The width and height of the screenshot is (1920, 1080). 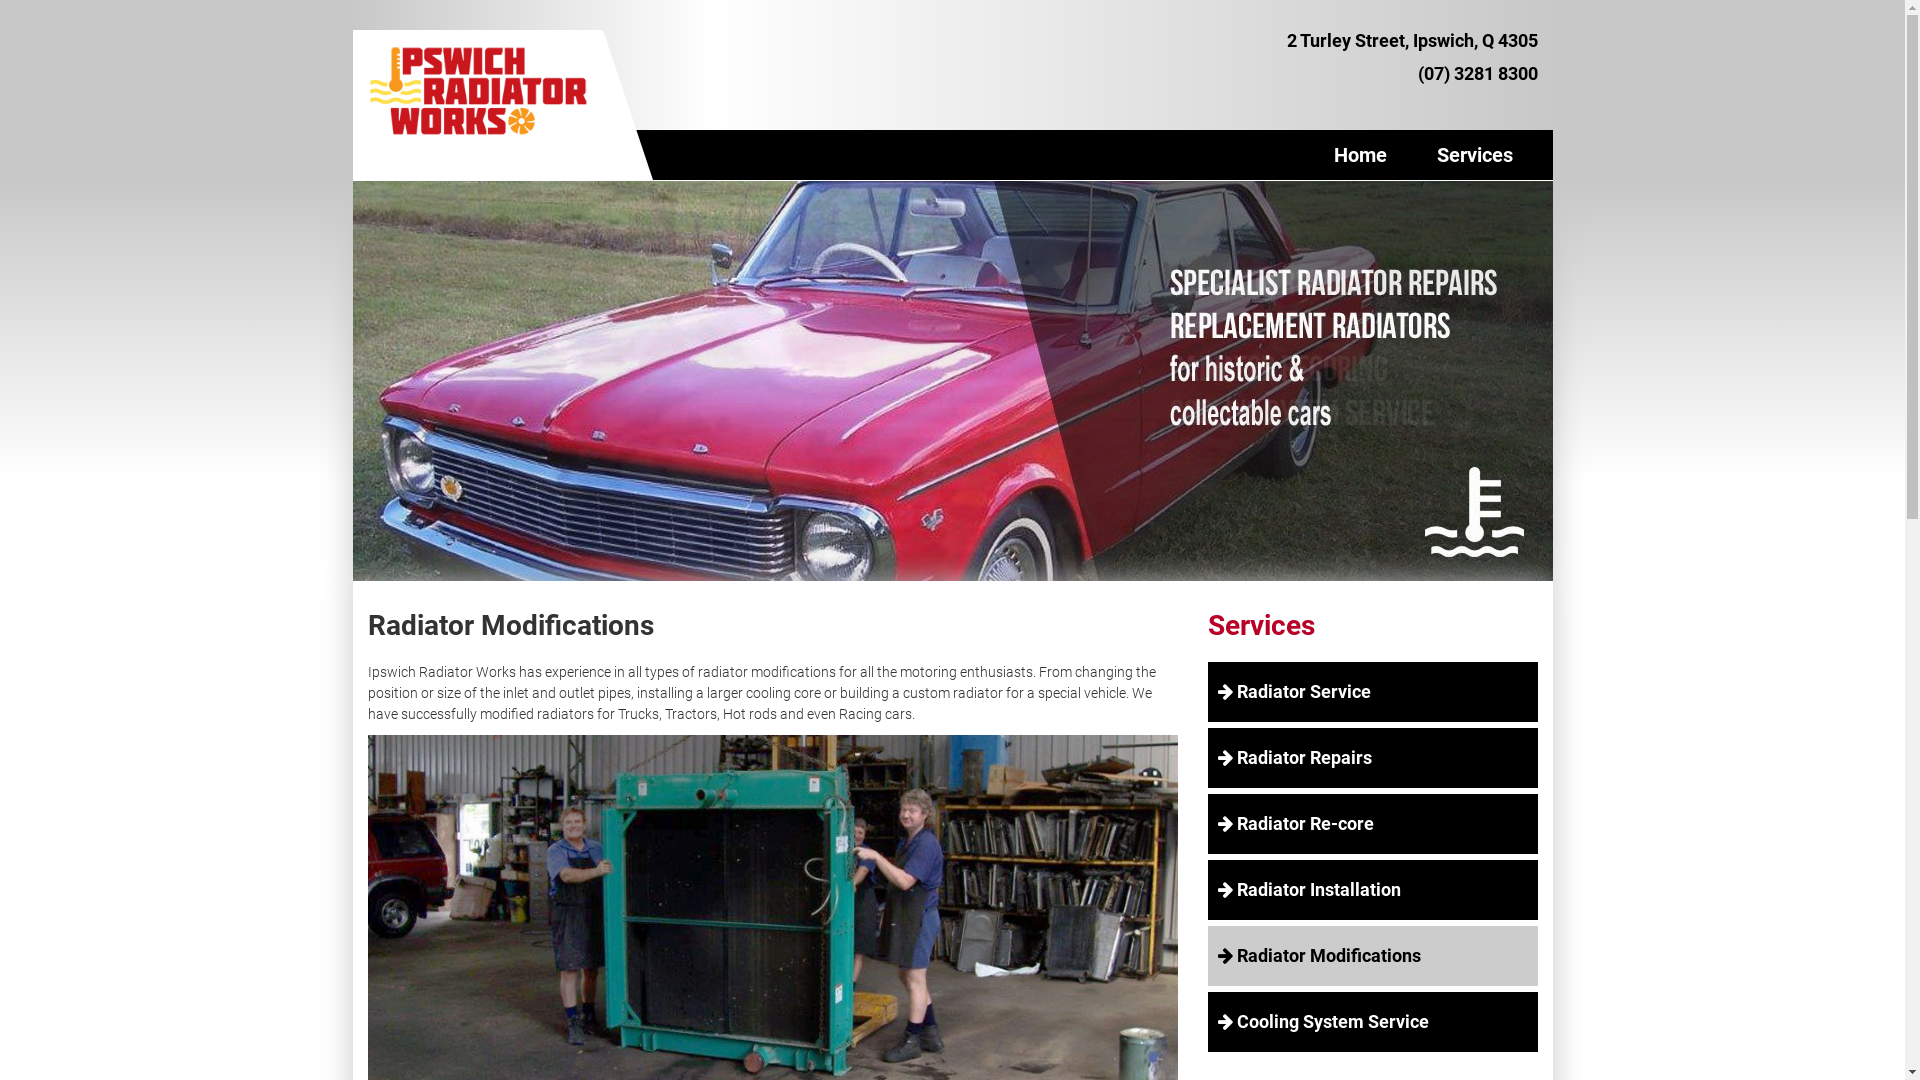 What do you see at coordinates (1373, 956) in the screenshot?
I see `Radiator Modifications` at bounding box center [1373, 956].